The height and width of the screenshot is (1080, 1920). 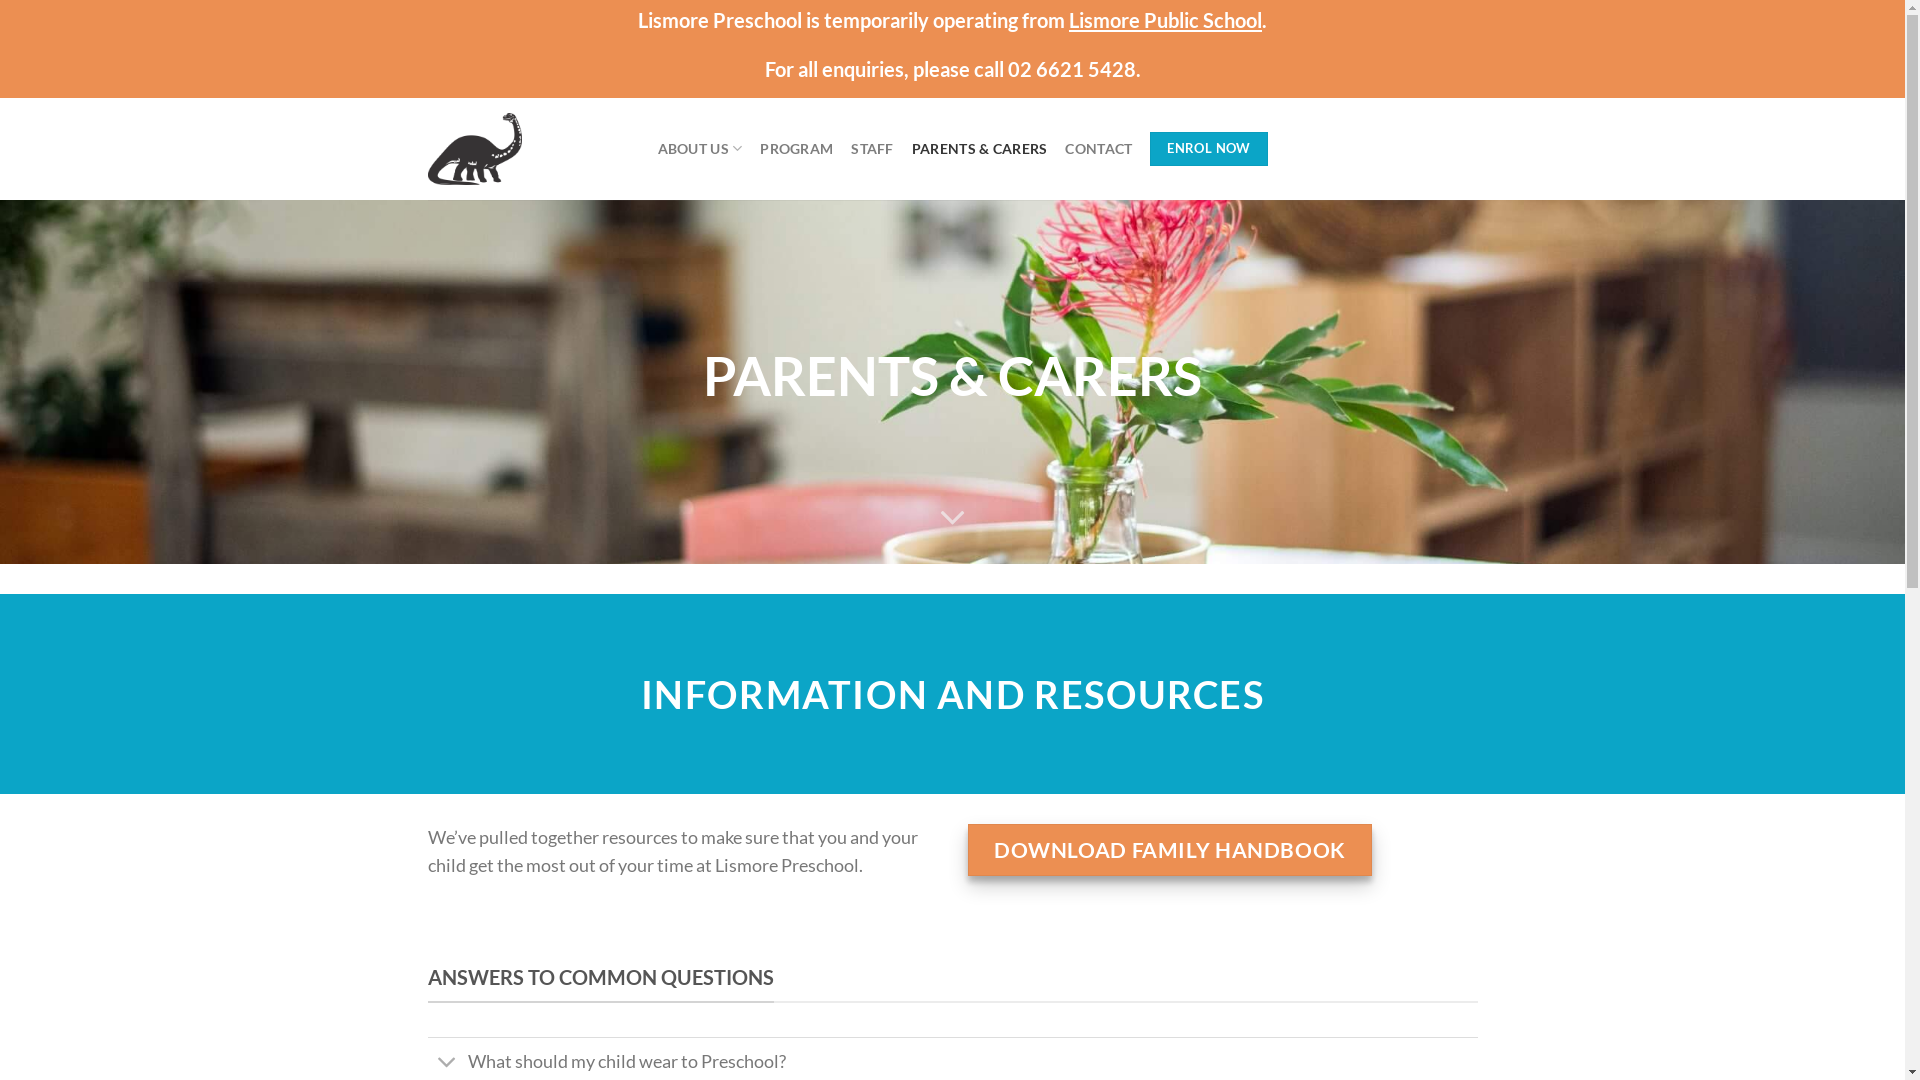 What do you see at coordinates (528, 149) in the screenshot?
I see `Lismore Preschool - Lismore Preschool` at bounding box center [528, 149].